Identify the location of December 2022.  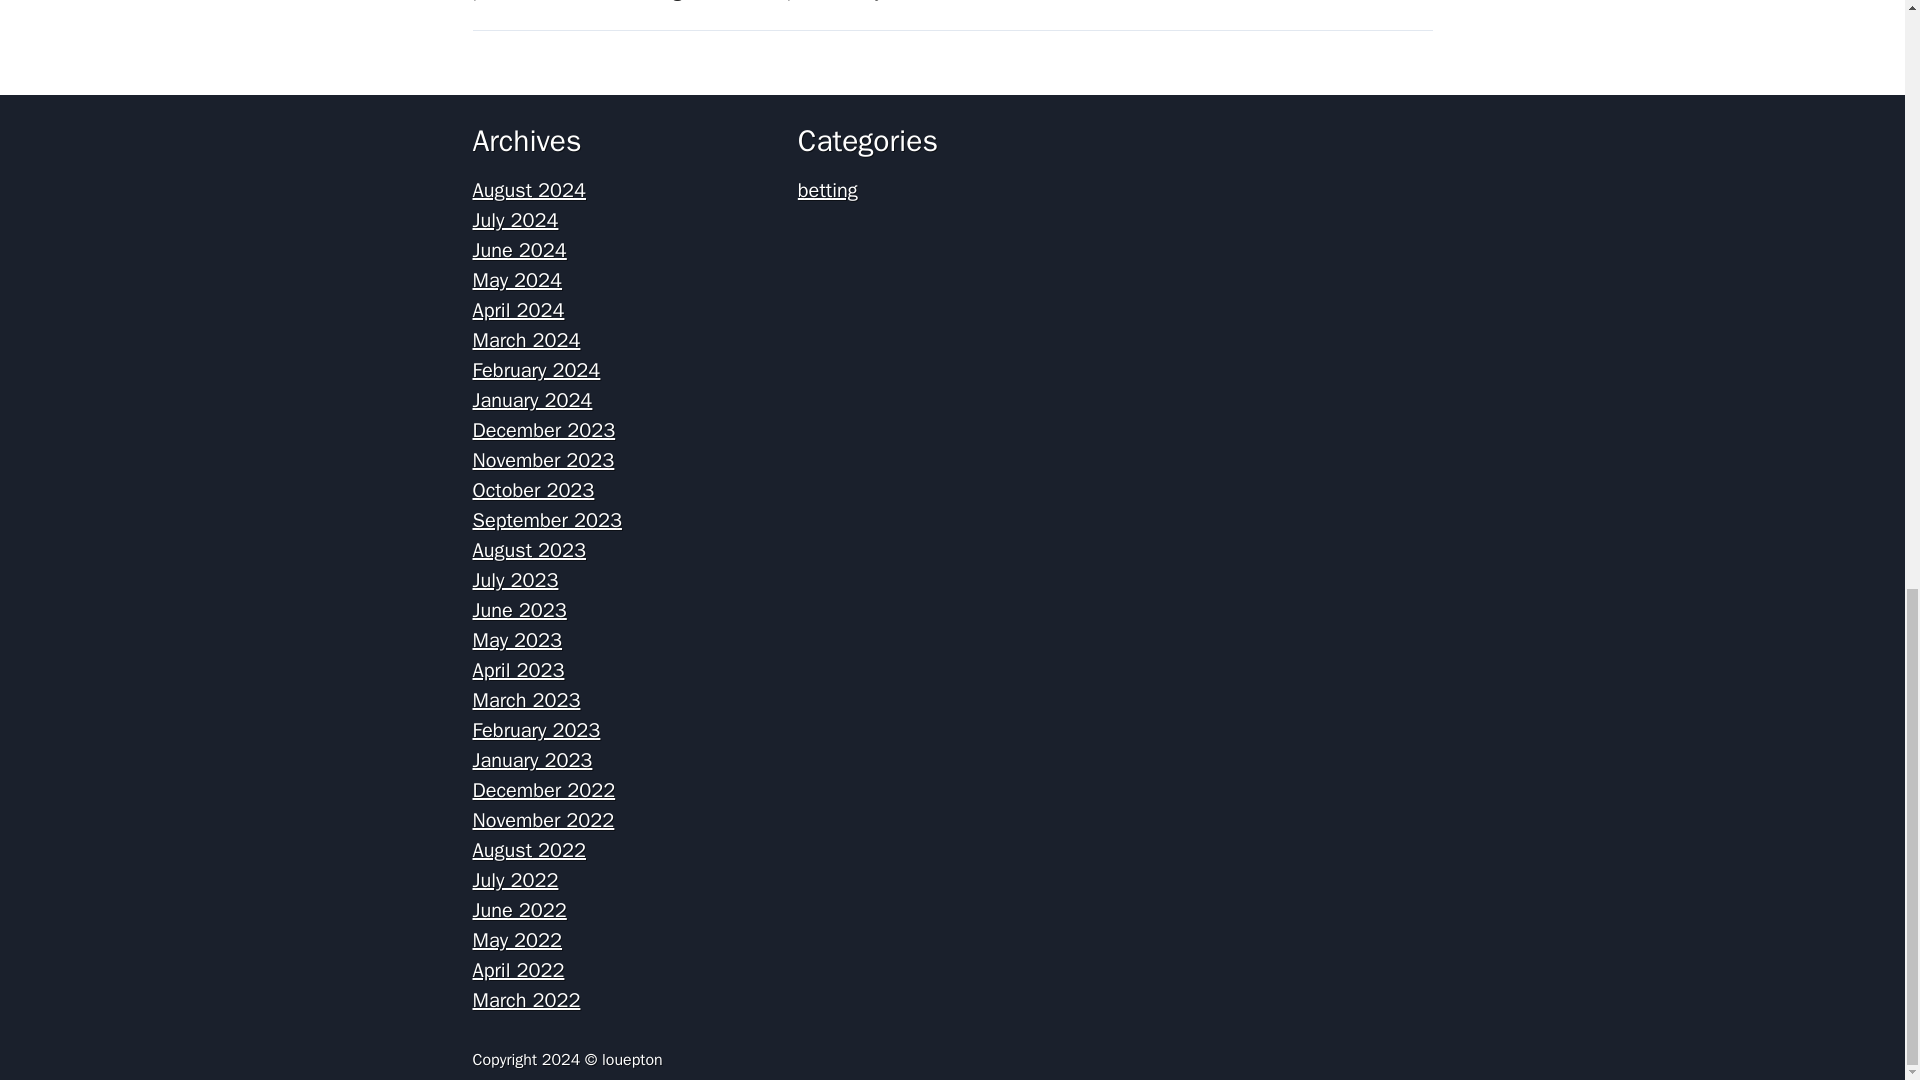
(543, 790).